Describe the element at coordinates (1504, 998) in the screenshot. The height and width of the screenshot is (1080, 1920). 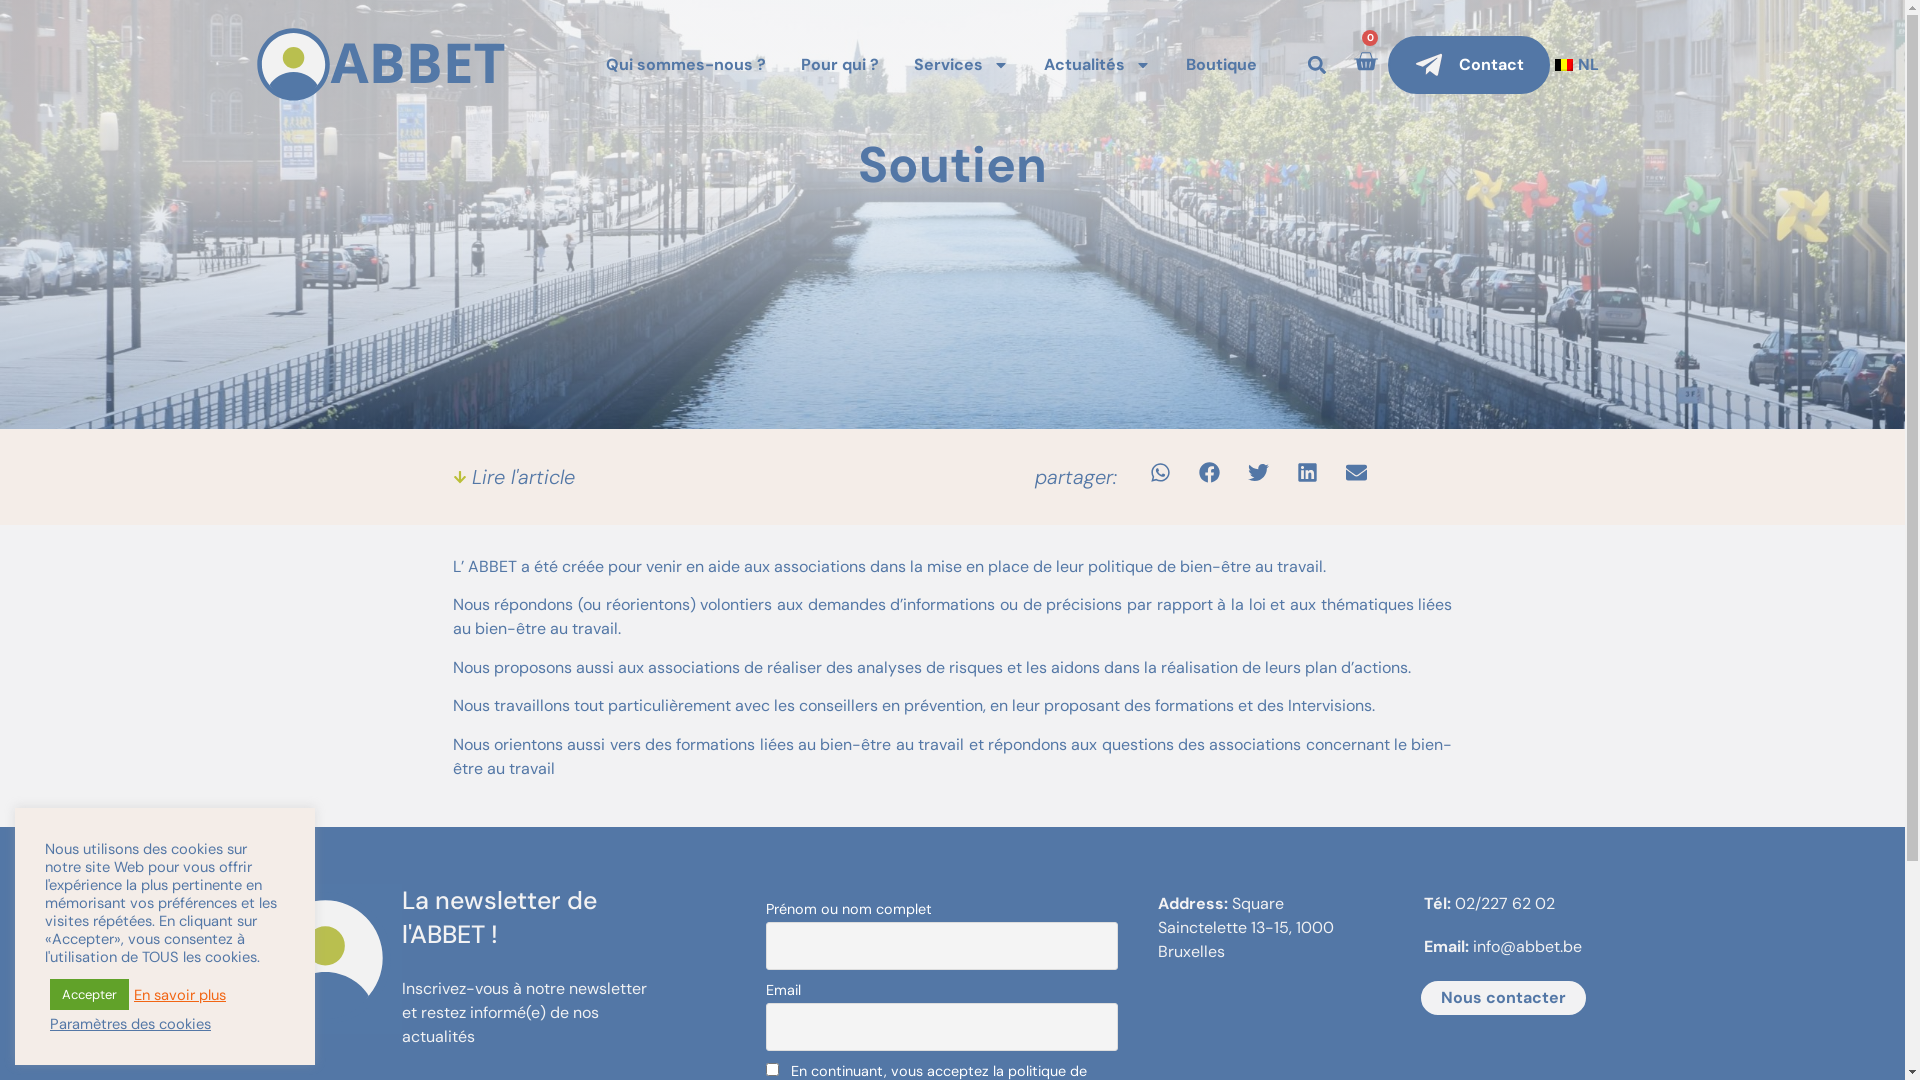
I see `Nous contacter` at that location.